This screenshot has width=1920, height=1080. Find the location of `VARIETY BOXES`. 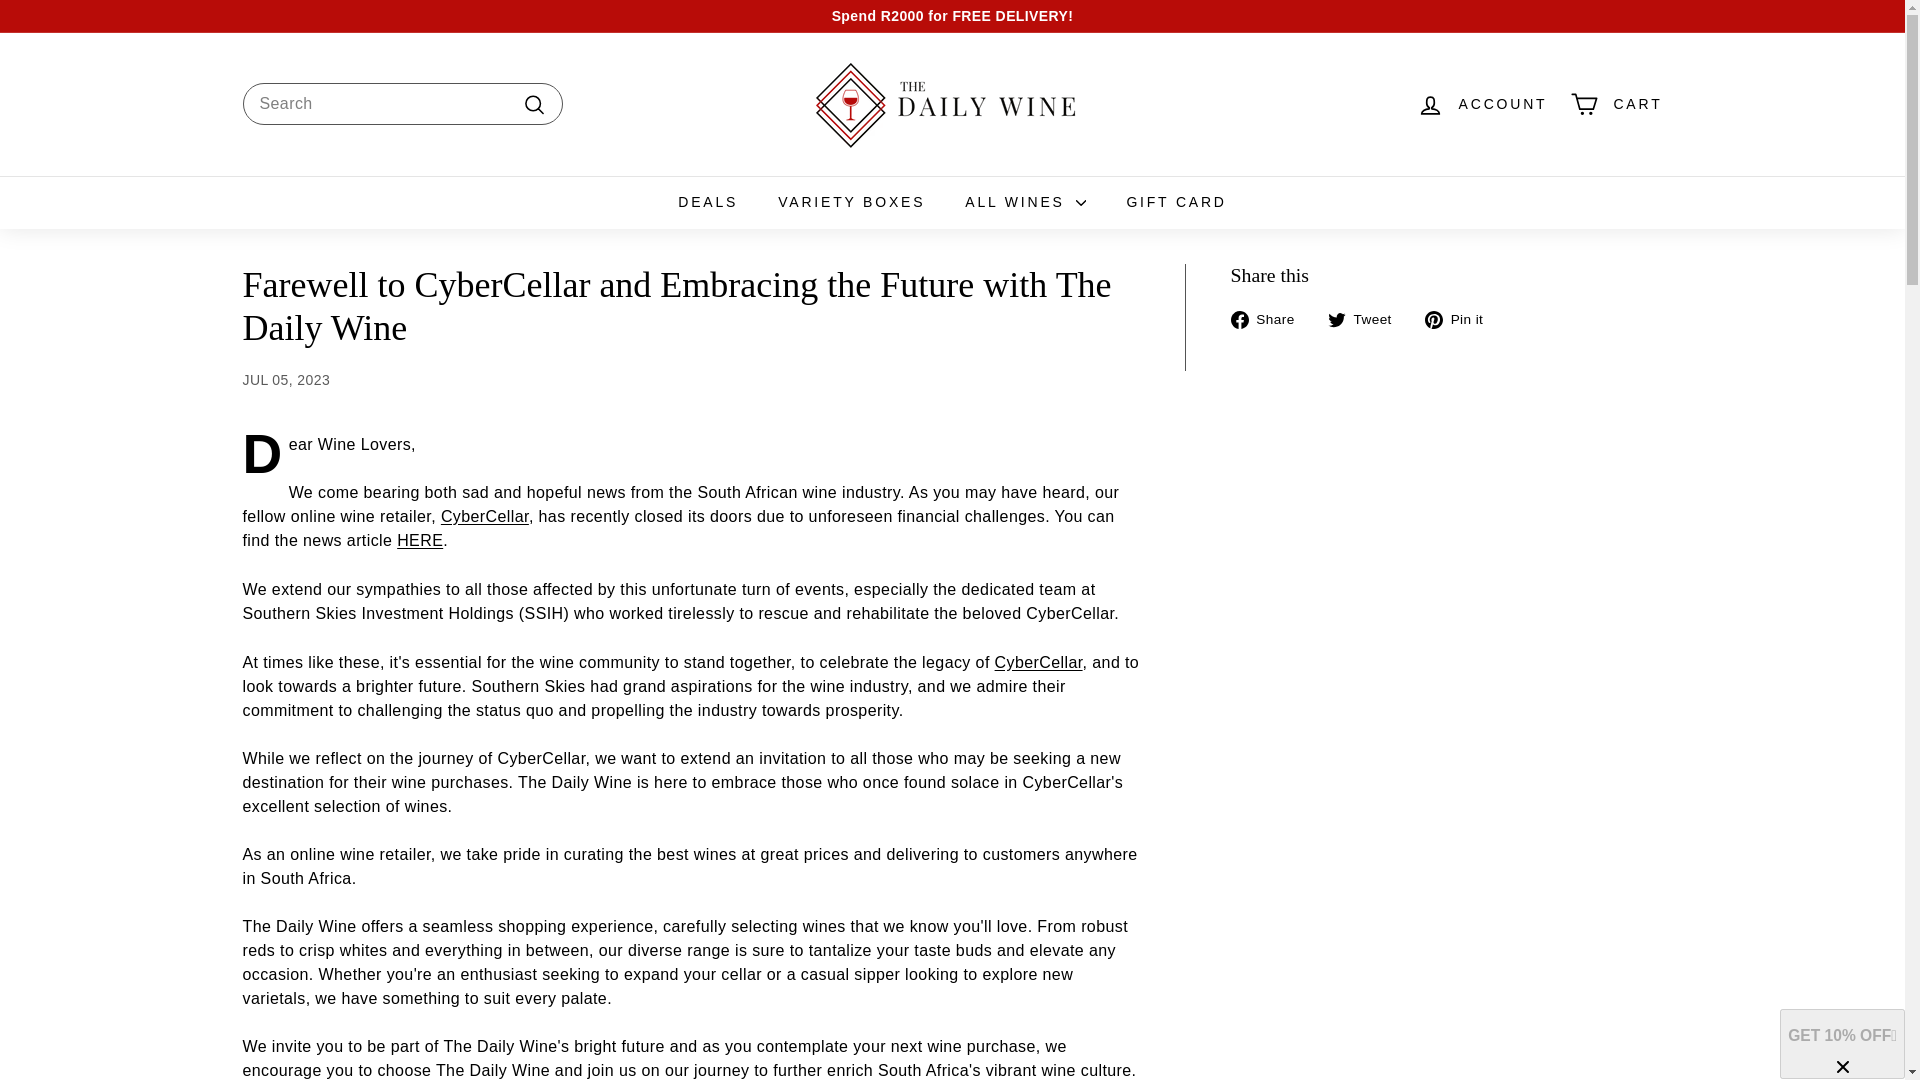

VARIETY BOXES is located at coordinates (851, 202).